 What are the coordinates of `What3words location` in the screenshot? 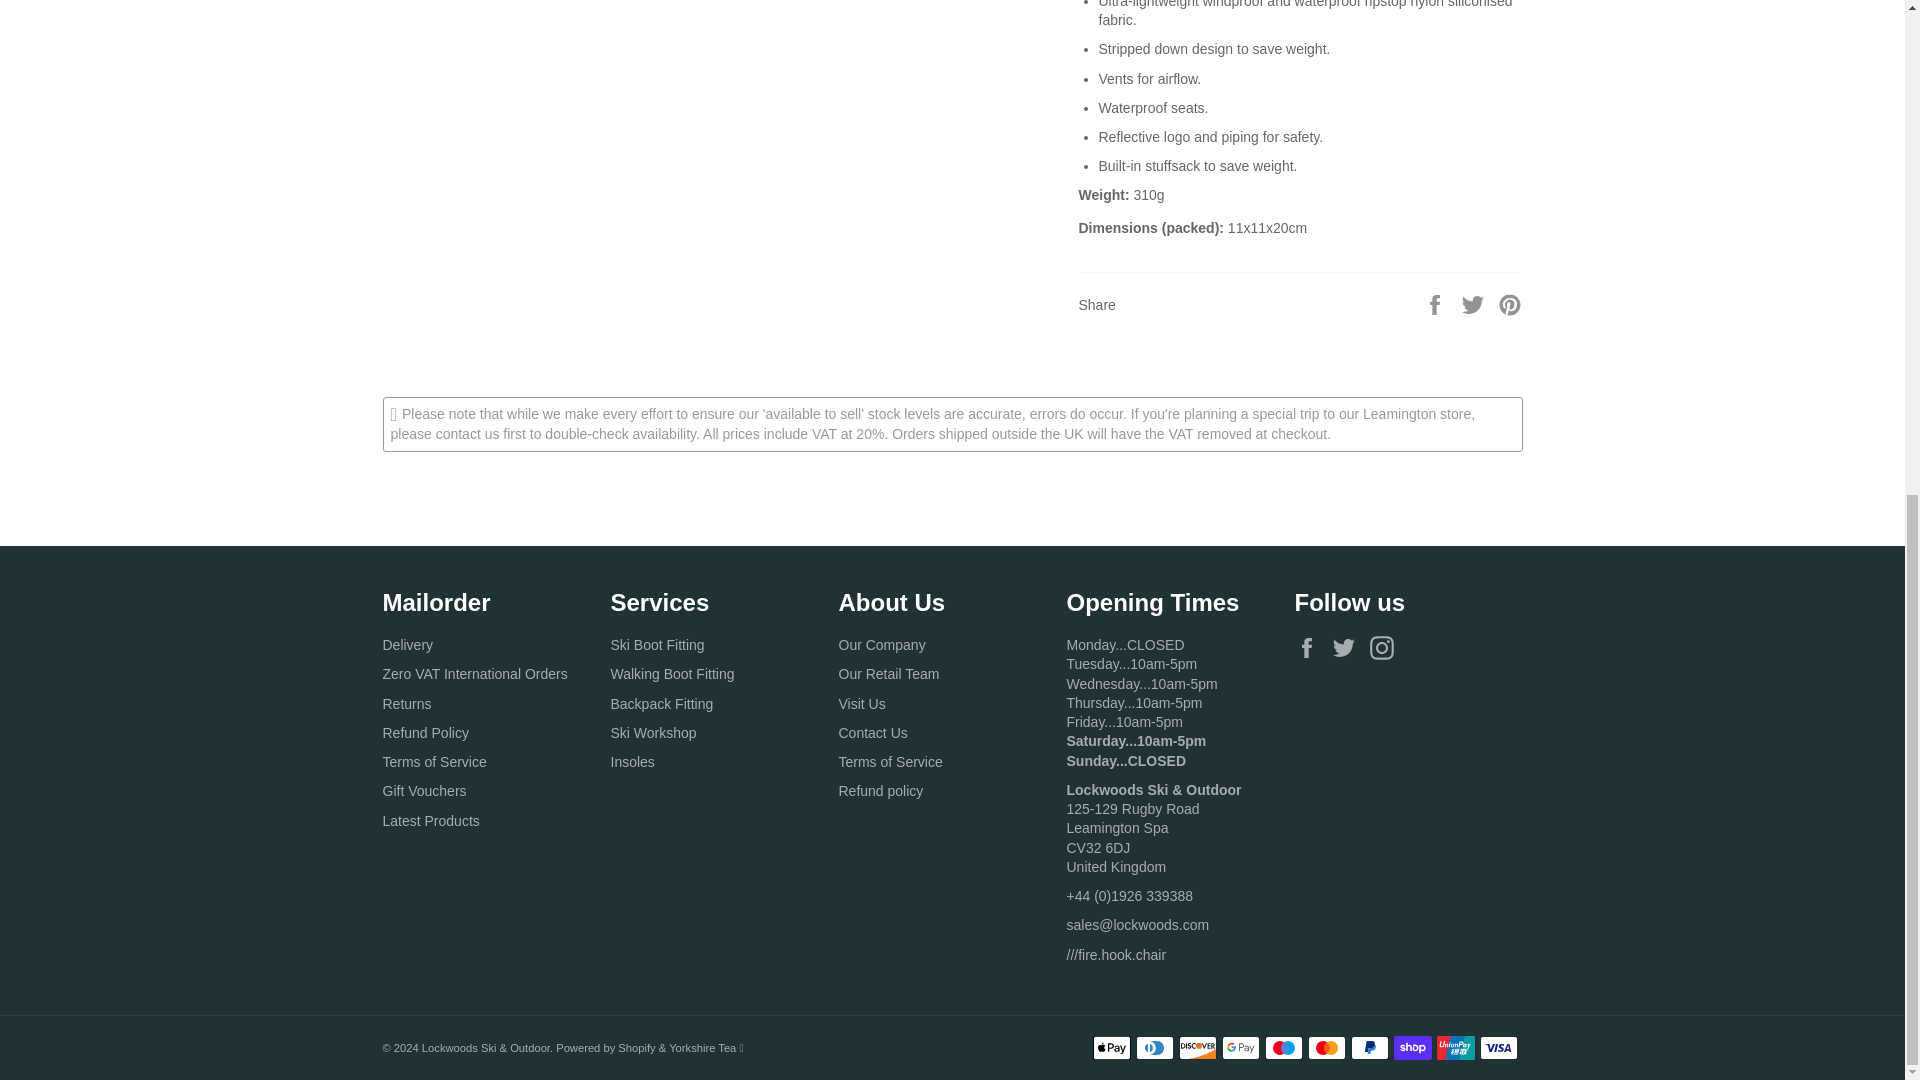 It's located at (1115, 955).